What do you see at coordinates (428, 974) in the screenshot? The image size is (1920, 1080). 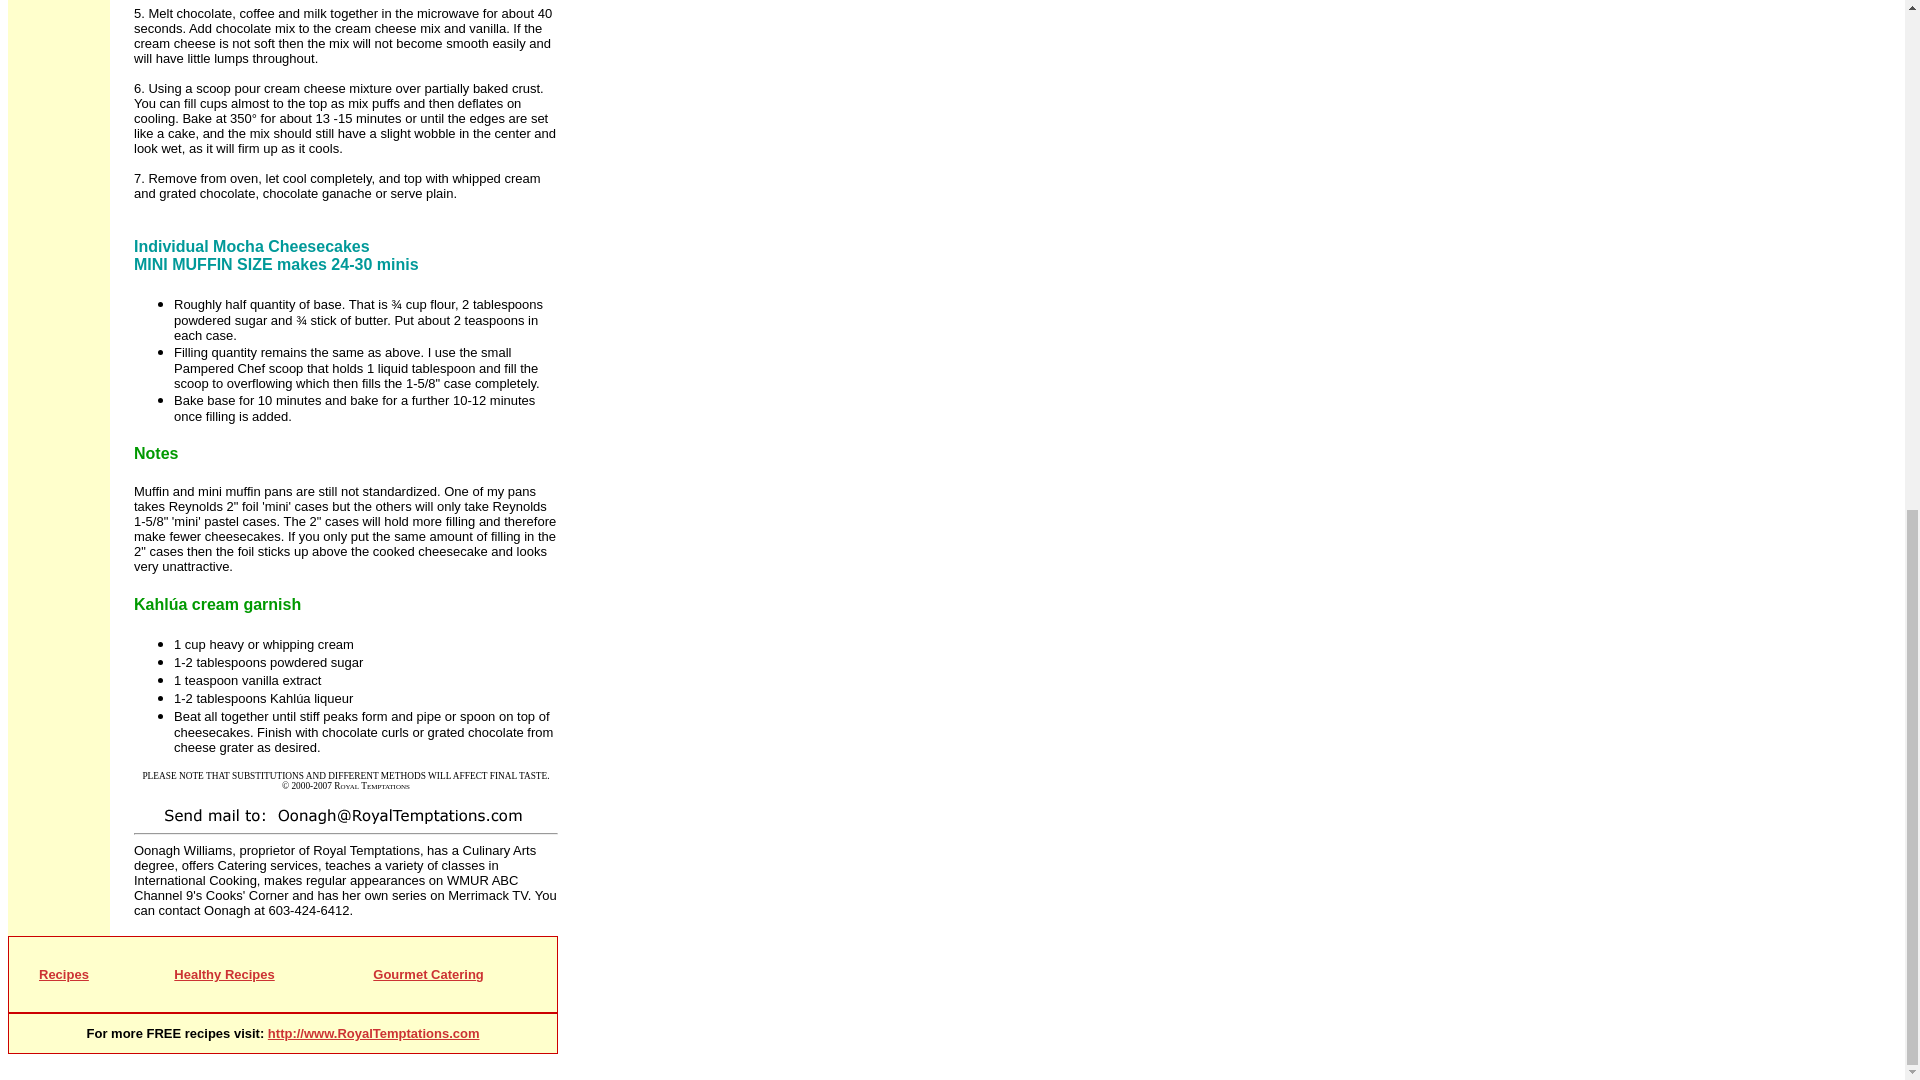 I see `Gourmet Catering` at bounding box center [428, 974].